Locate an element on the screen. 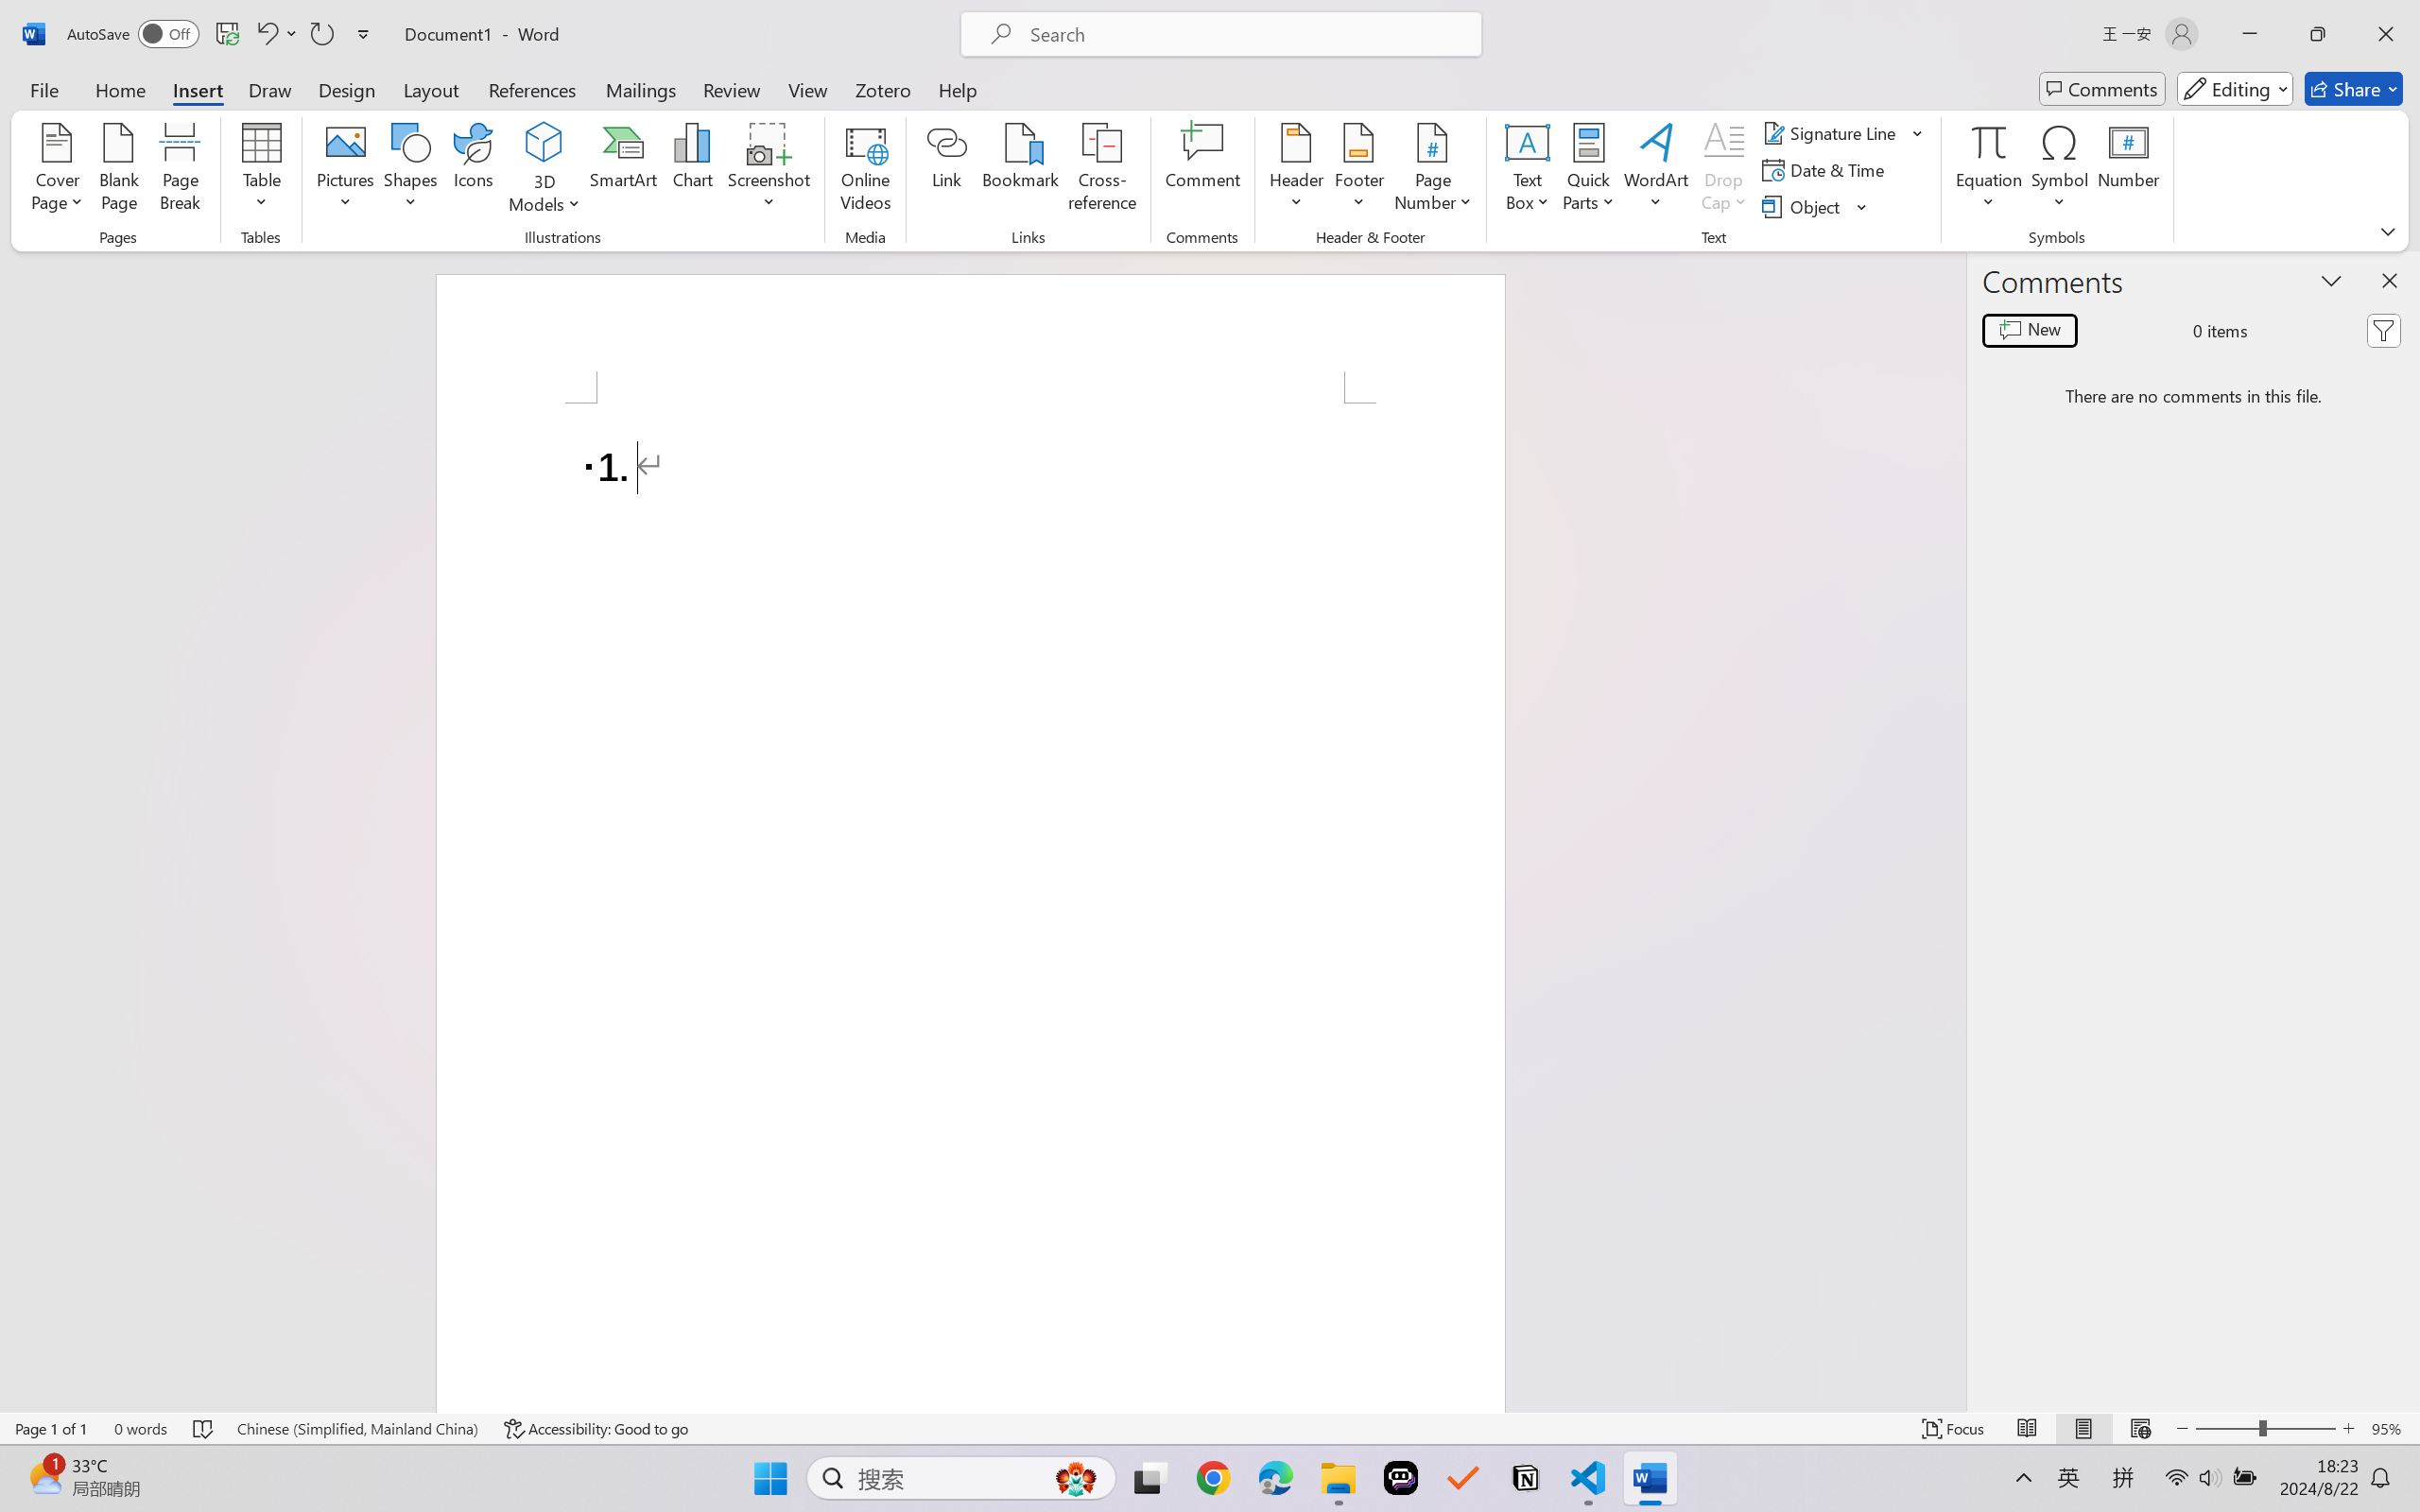 This screenshot has height=1512, width=2420. New comment is located at coordinates (2031, 331).